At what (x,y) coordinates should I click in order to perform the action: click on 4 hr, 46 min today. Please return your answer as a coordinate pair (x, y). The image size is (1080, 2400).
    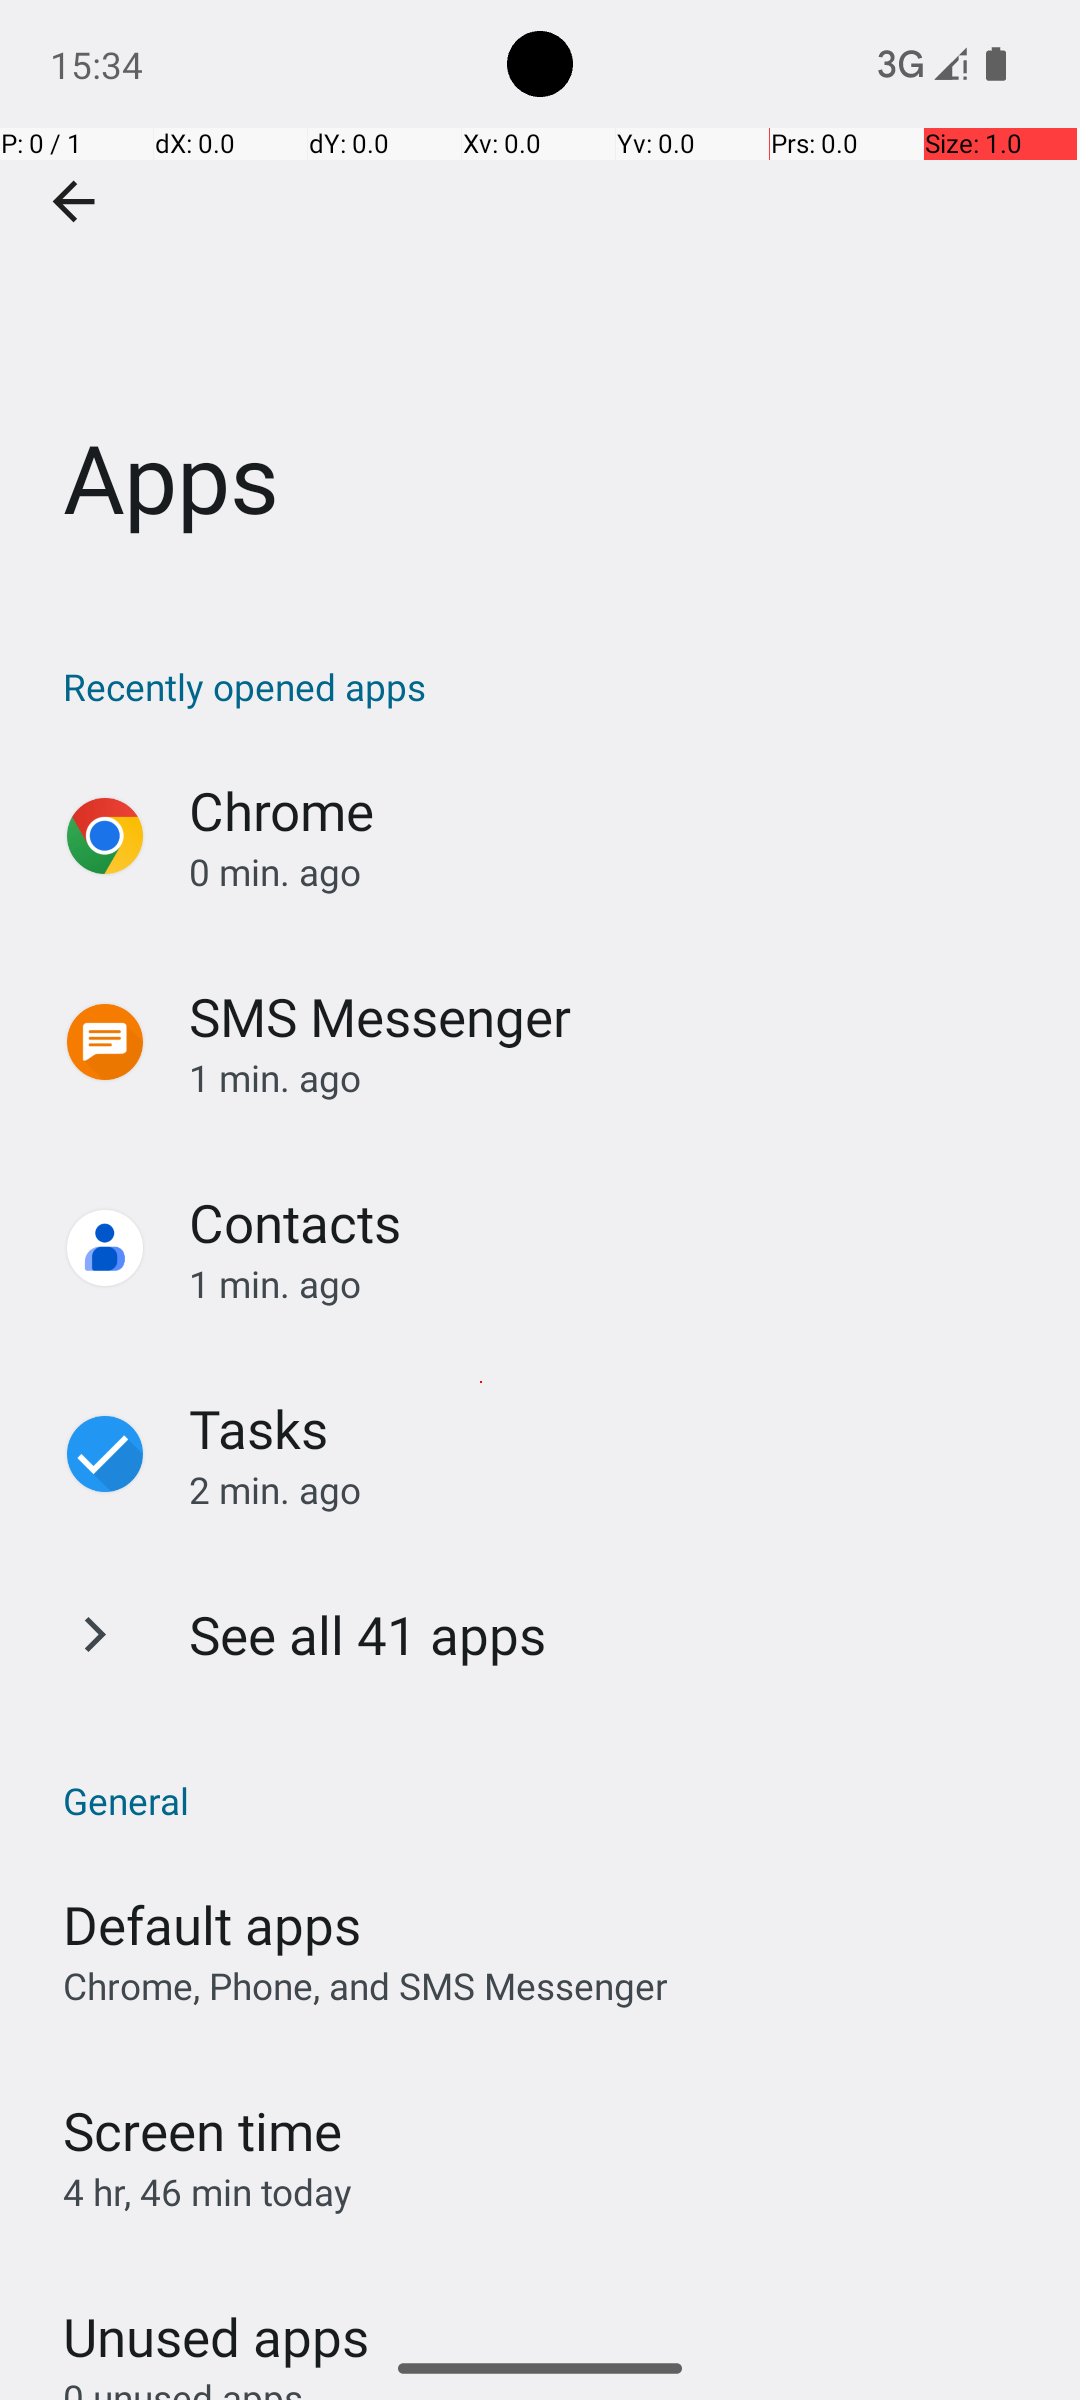
    Looking at the image, I should click on (208, 2192).